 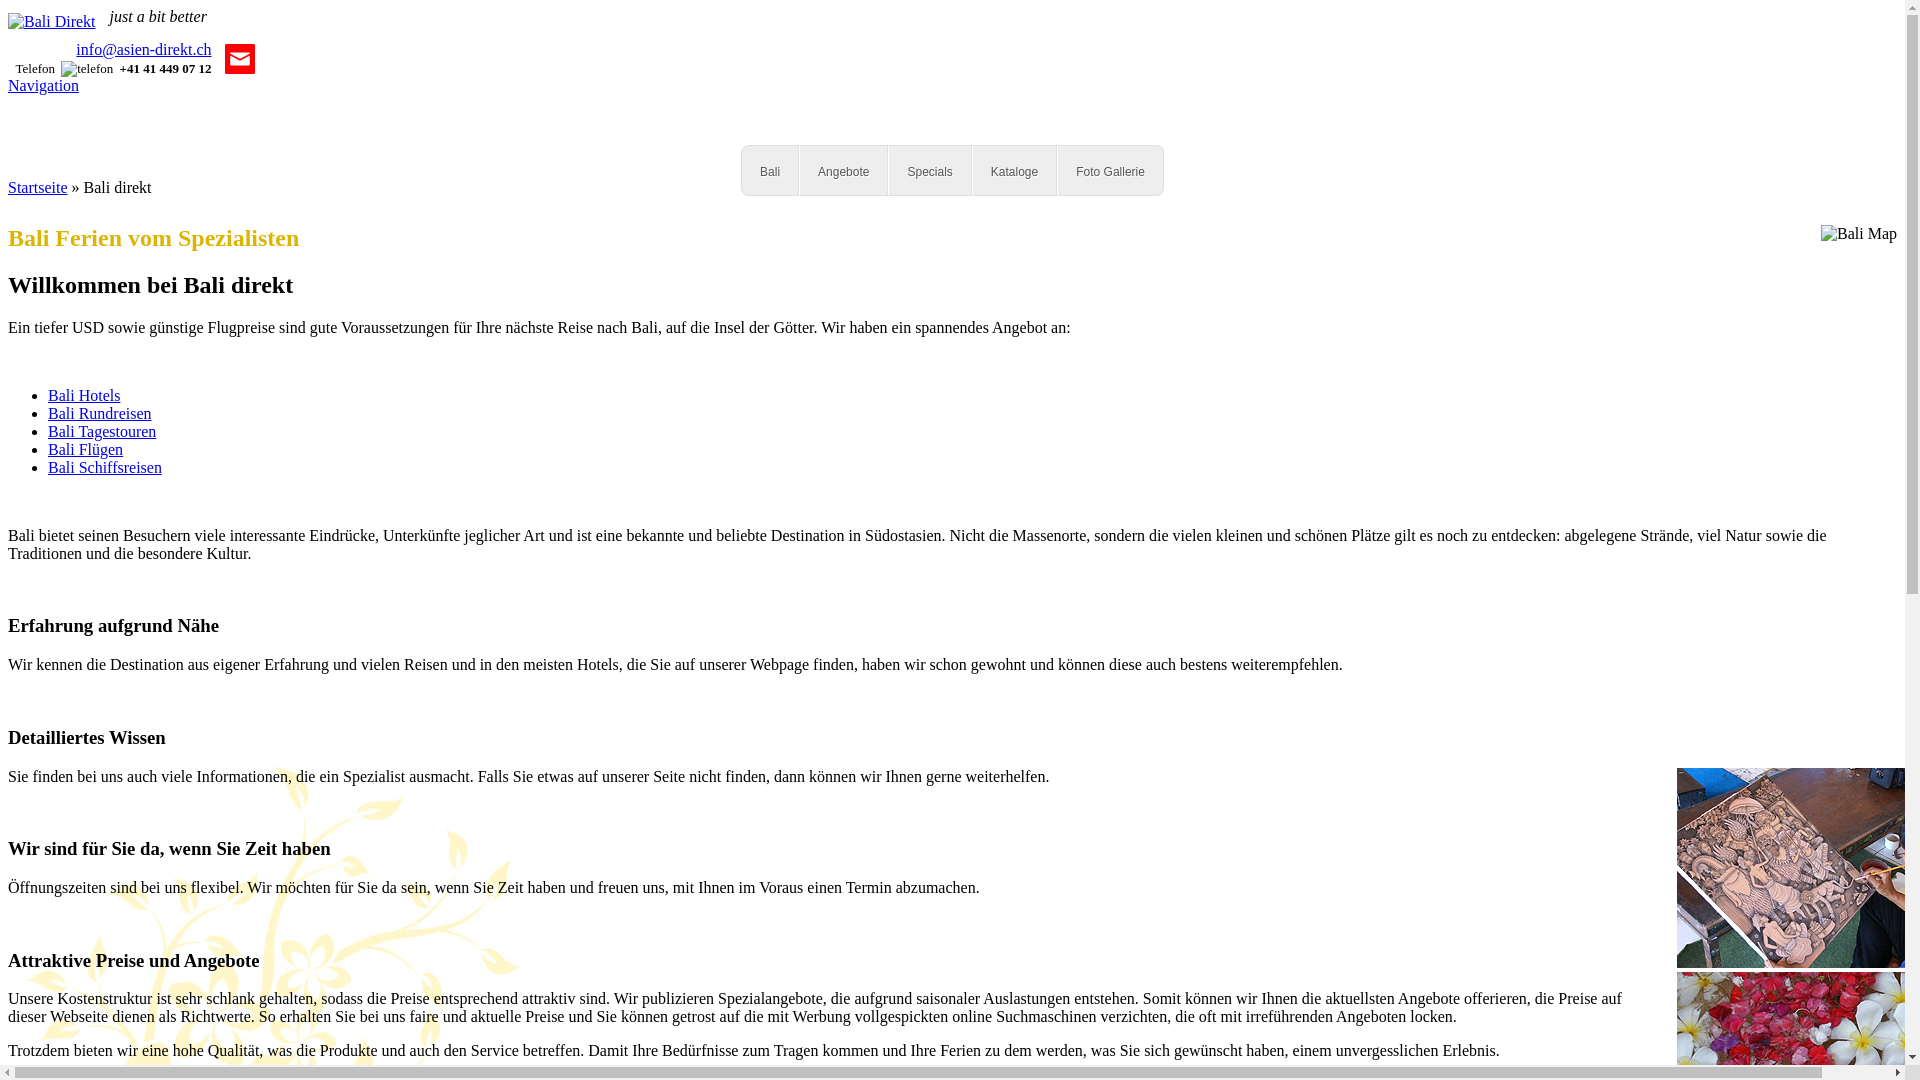 I want to click on info@asien-direkt.ch, so click(x=144, y=50).